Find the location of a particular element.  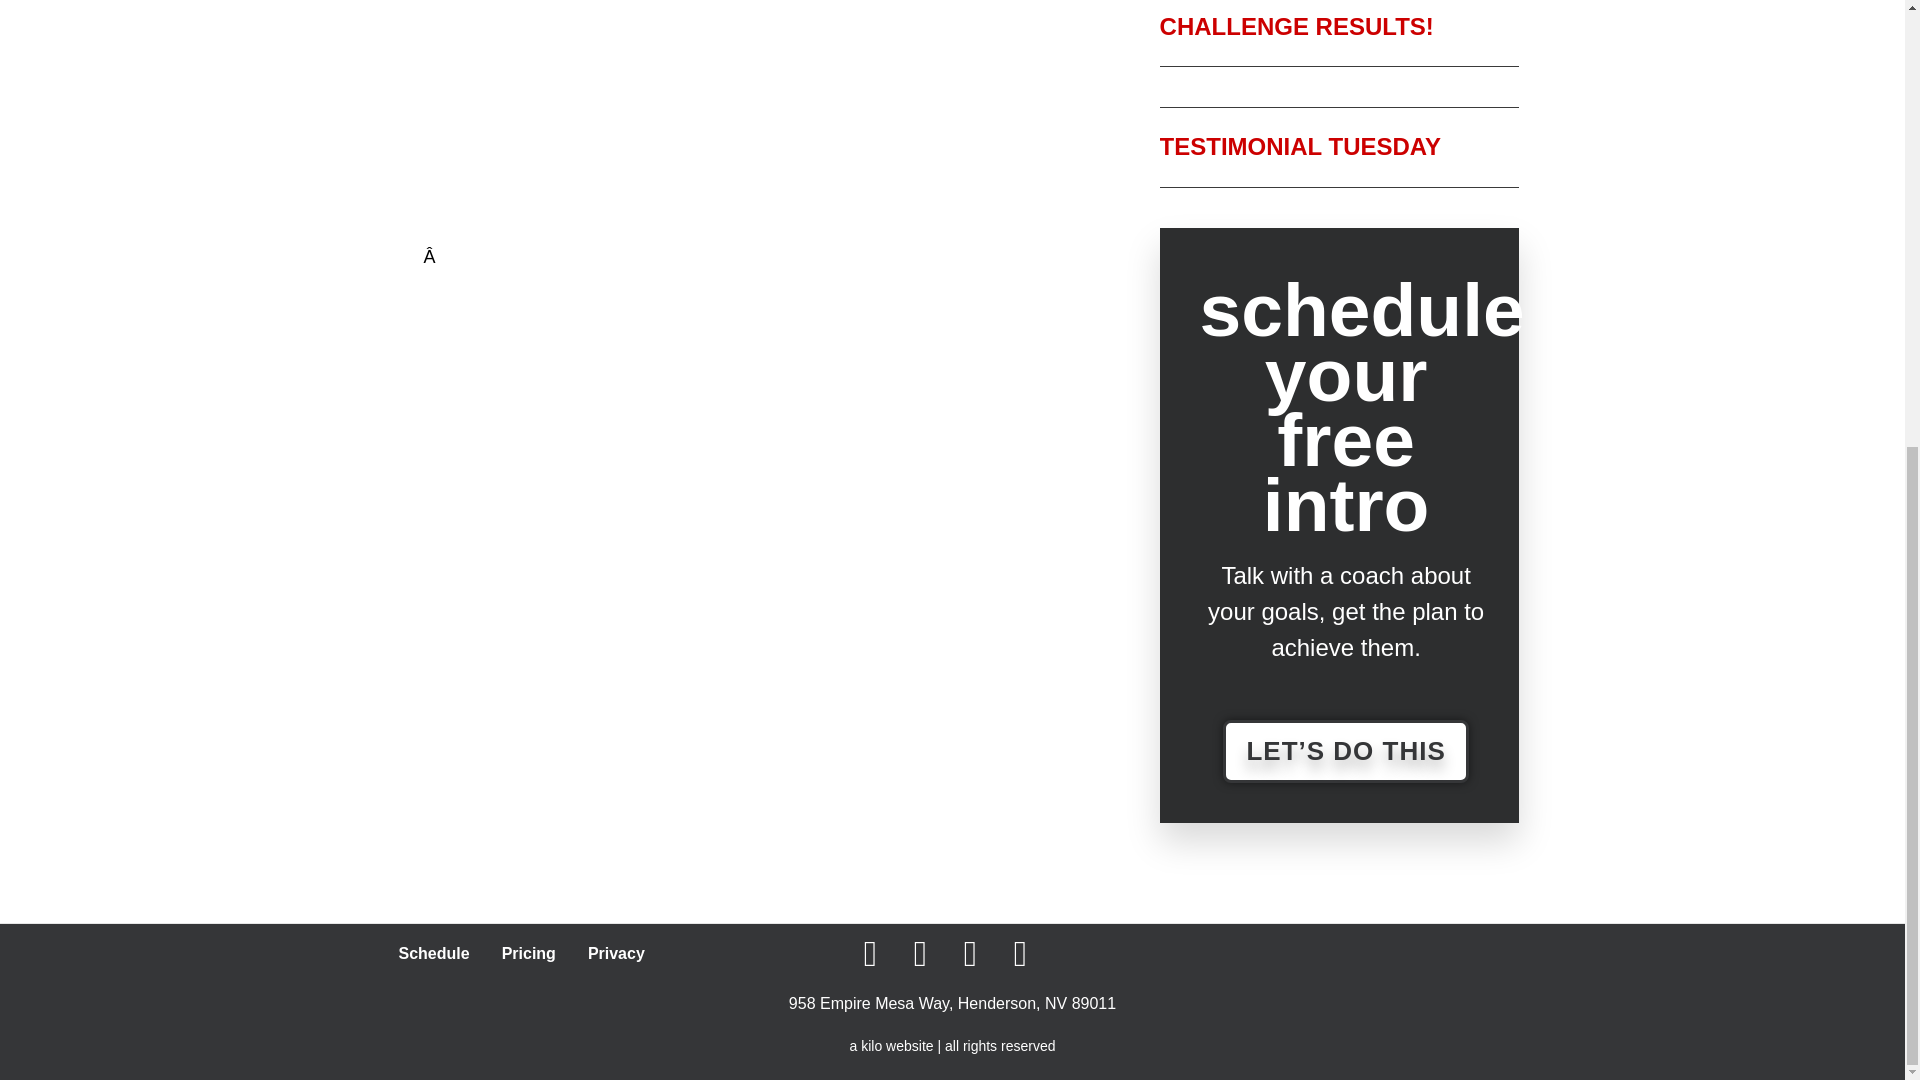

Pricing is located at coordinates (528, 954).